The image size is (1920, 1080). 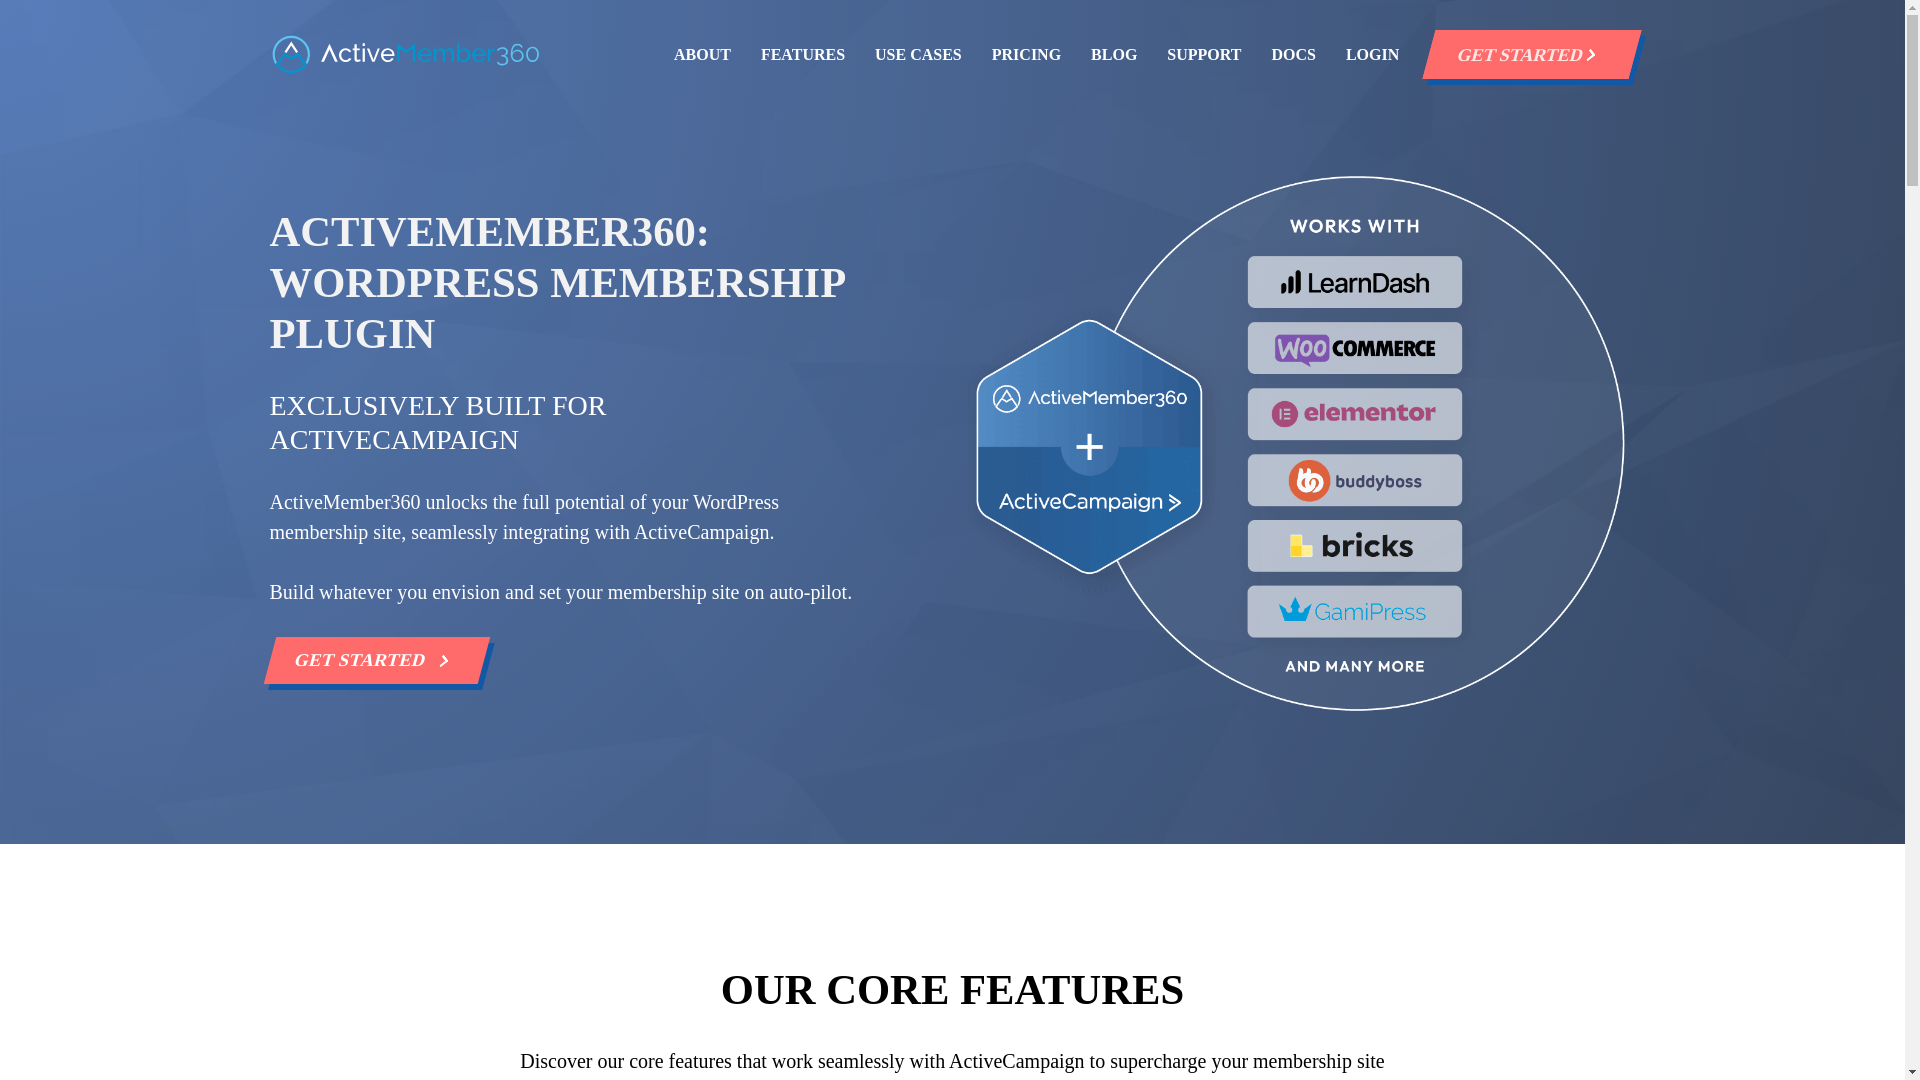 What do you see at coordinates (1525, 54) in the screenshot?
I see `GET STARTED` at bounding box center [1525, 54].